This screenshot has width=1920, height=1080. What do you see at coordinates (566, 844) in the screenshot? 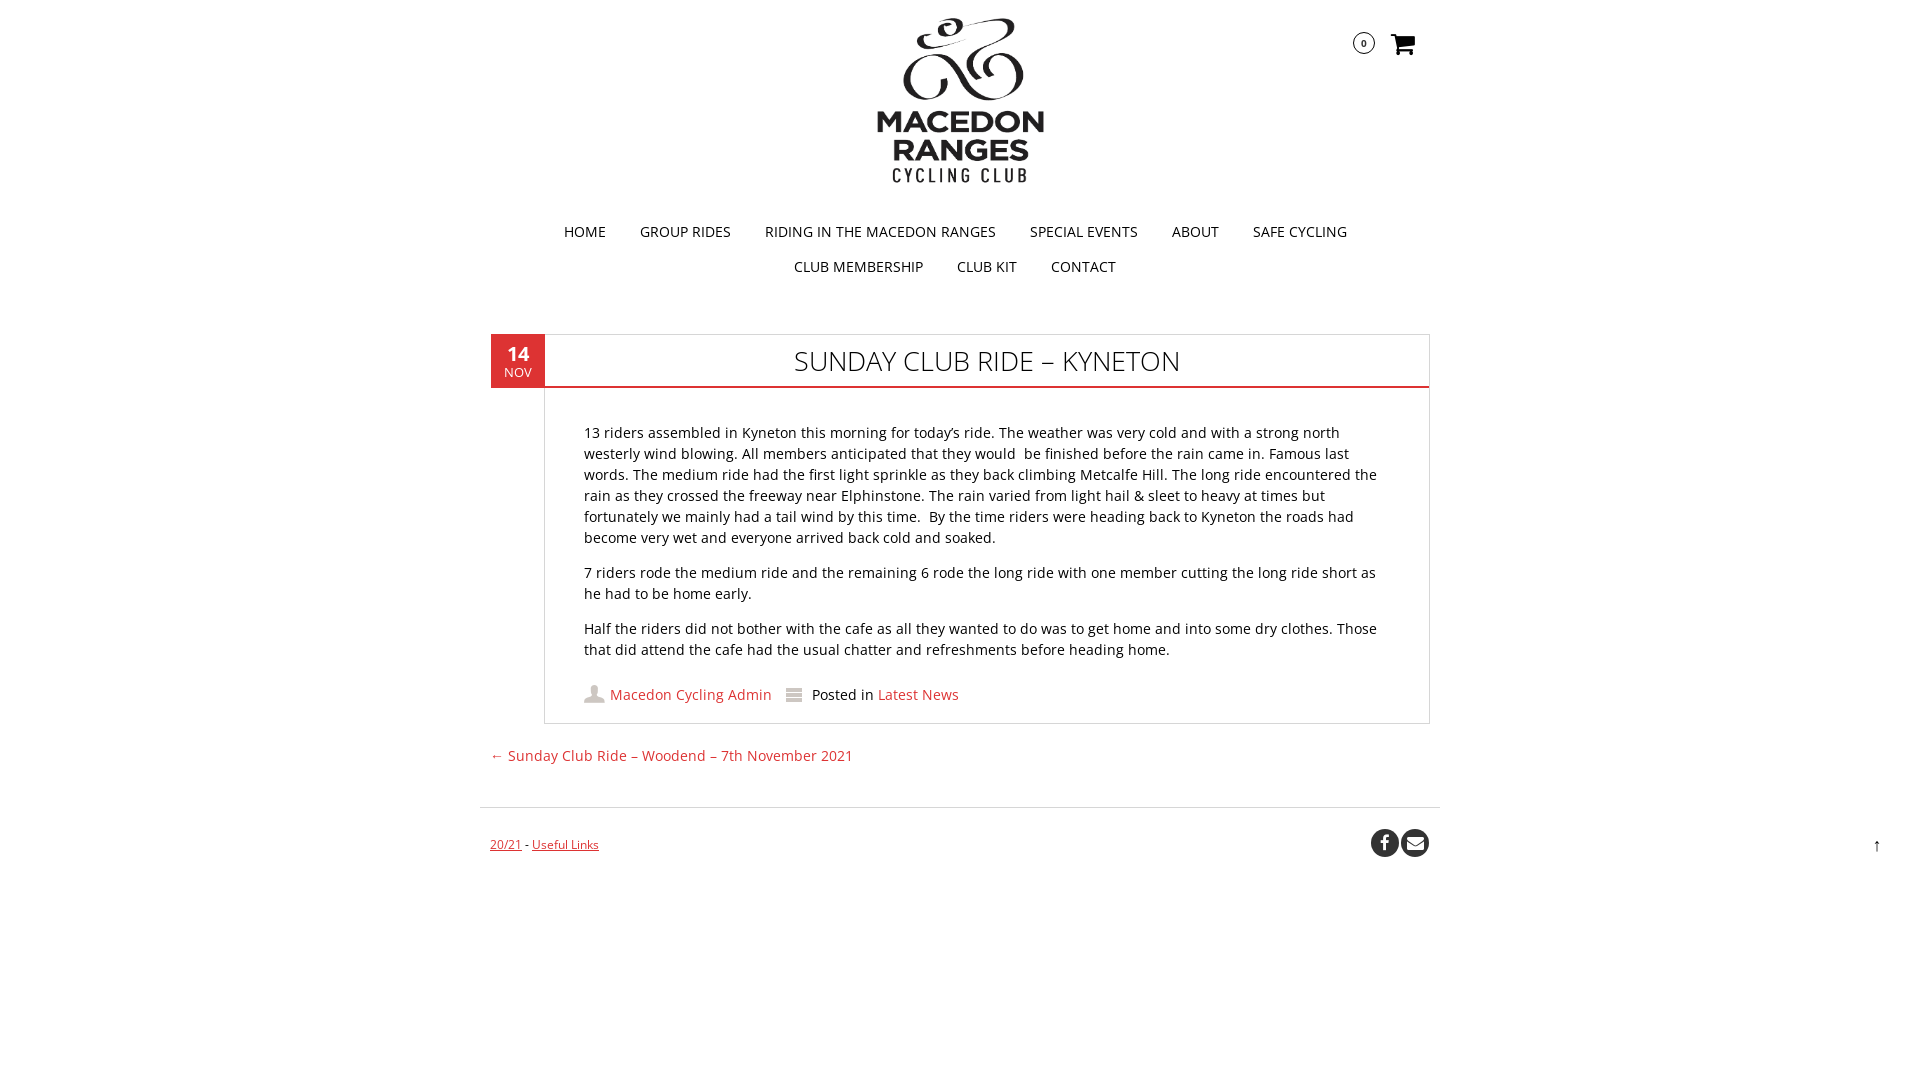
I see `Useful Links` at bounding box center [566, 844].